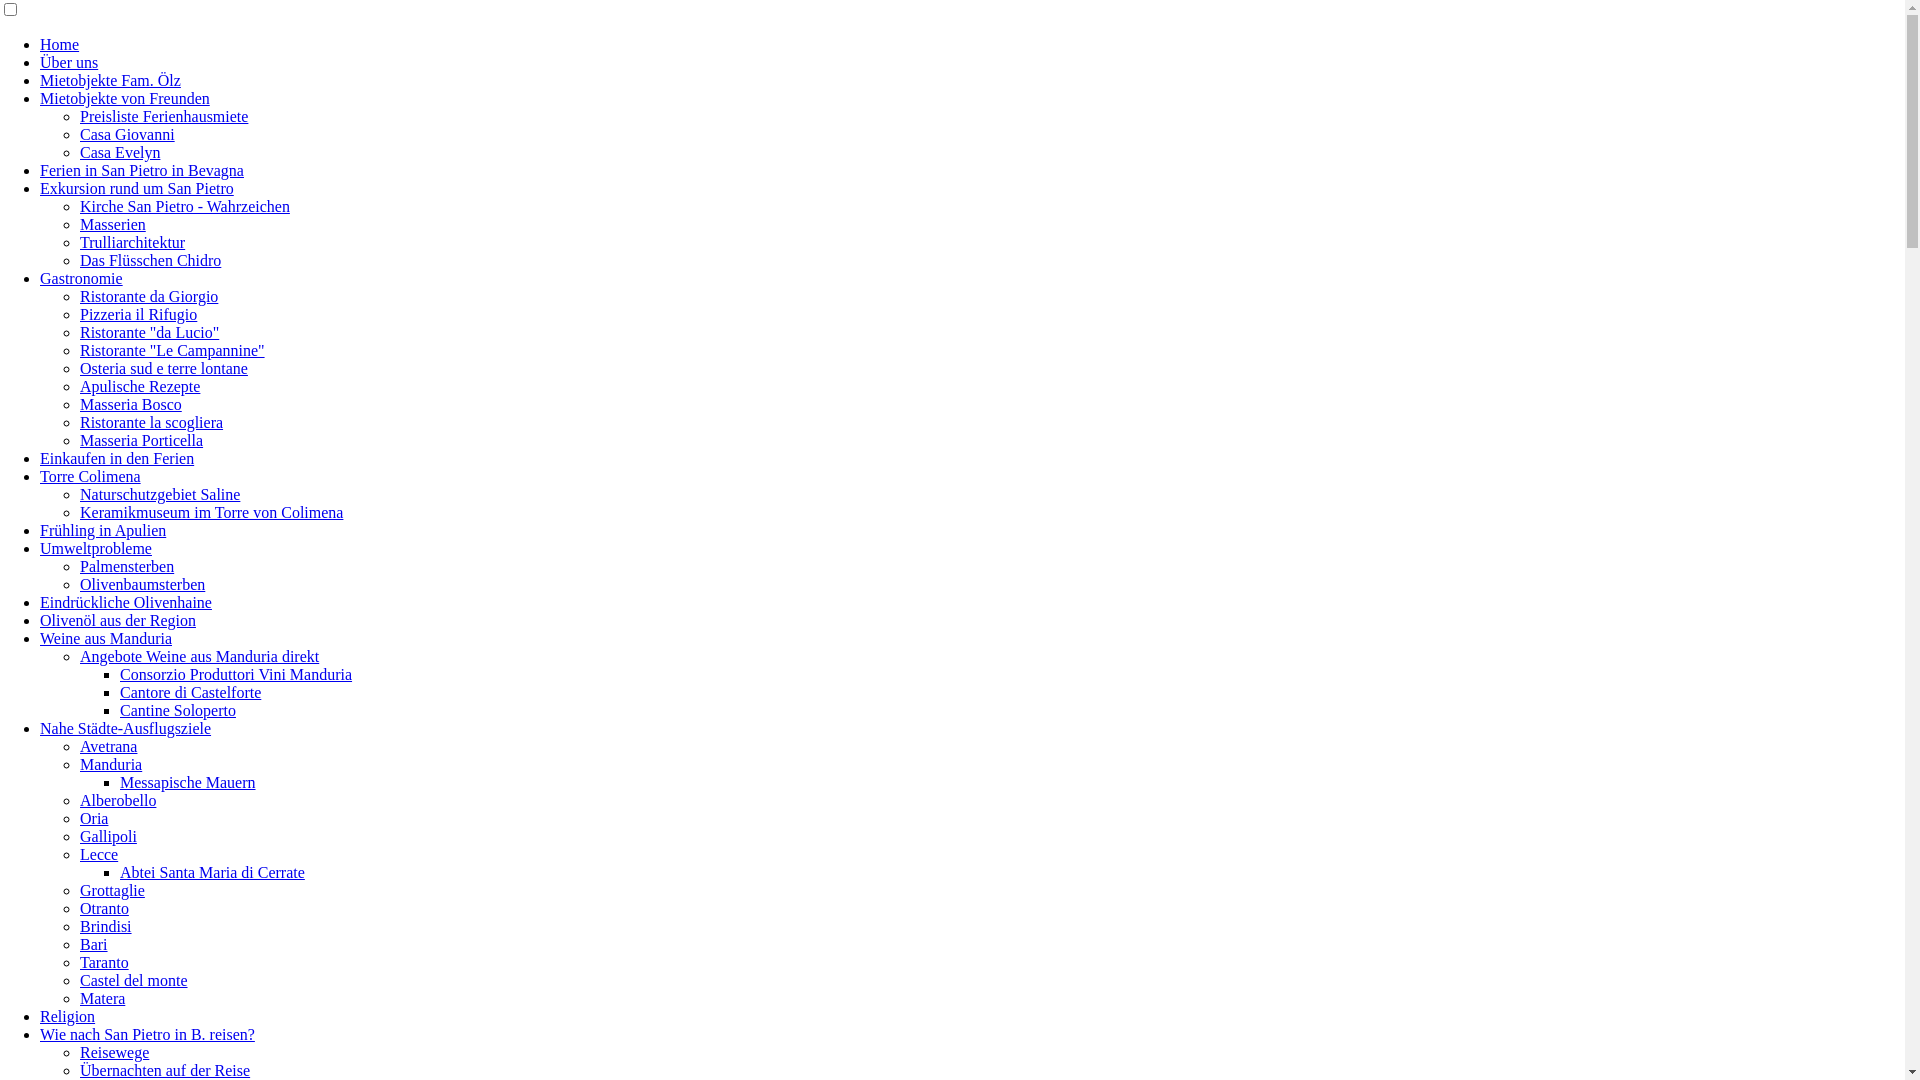 This screenshot has width=1920, height=1080. Describe the element at coordinates (127, 566) in the screenshot. I see `Palmensterben` at that location.